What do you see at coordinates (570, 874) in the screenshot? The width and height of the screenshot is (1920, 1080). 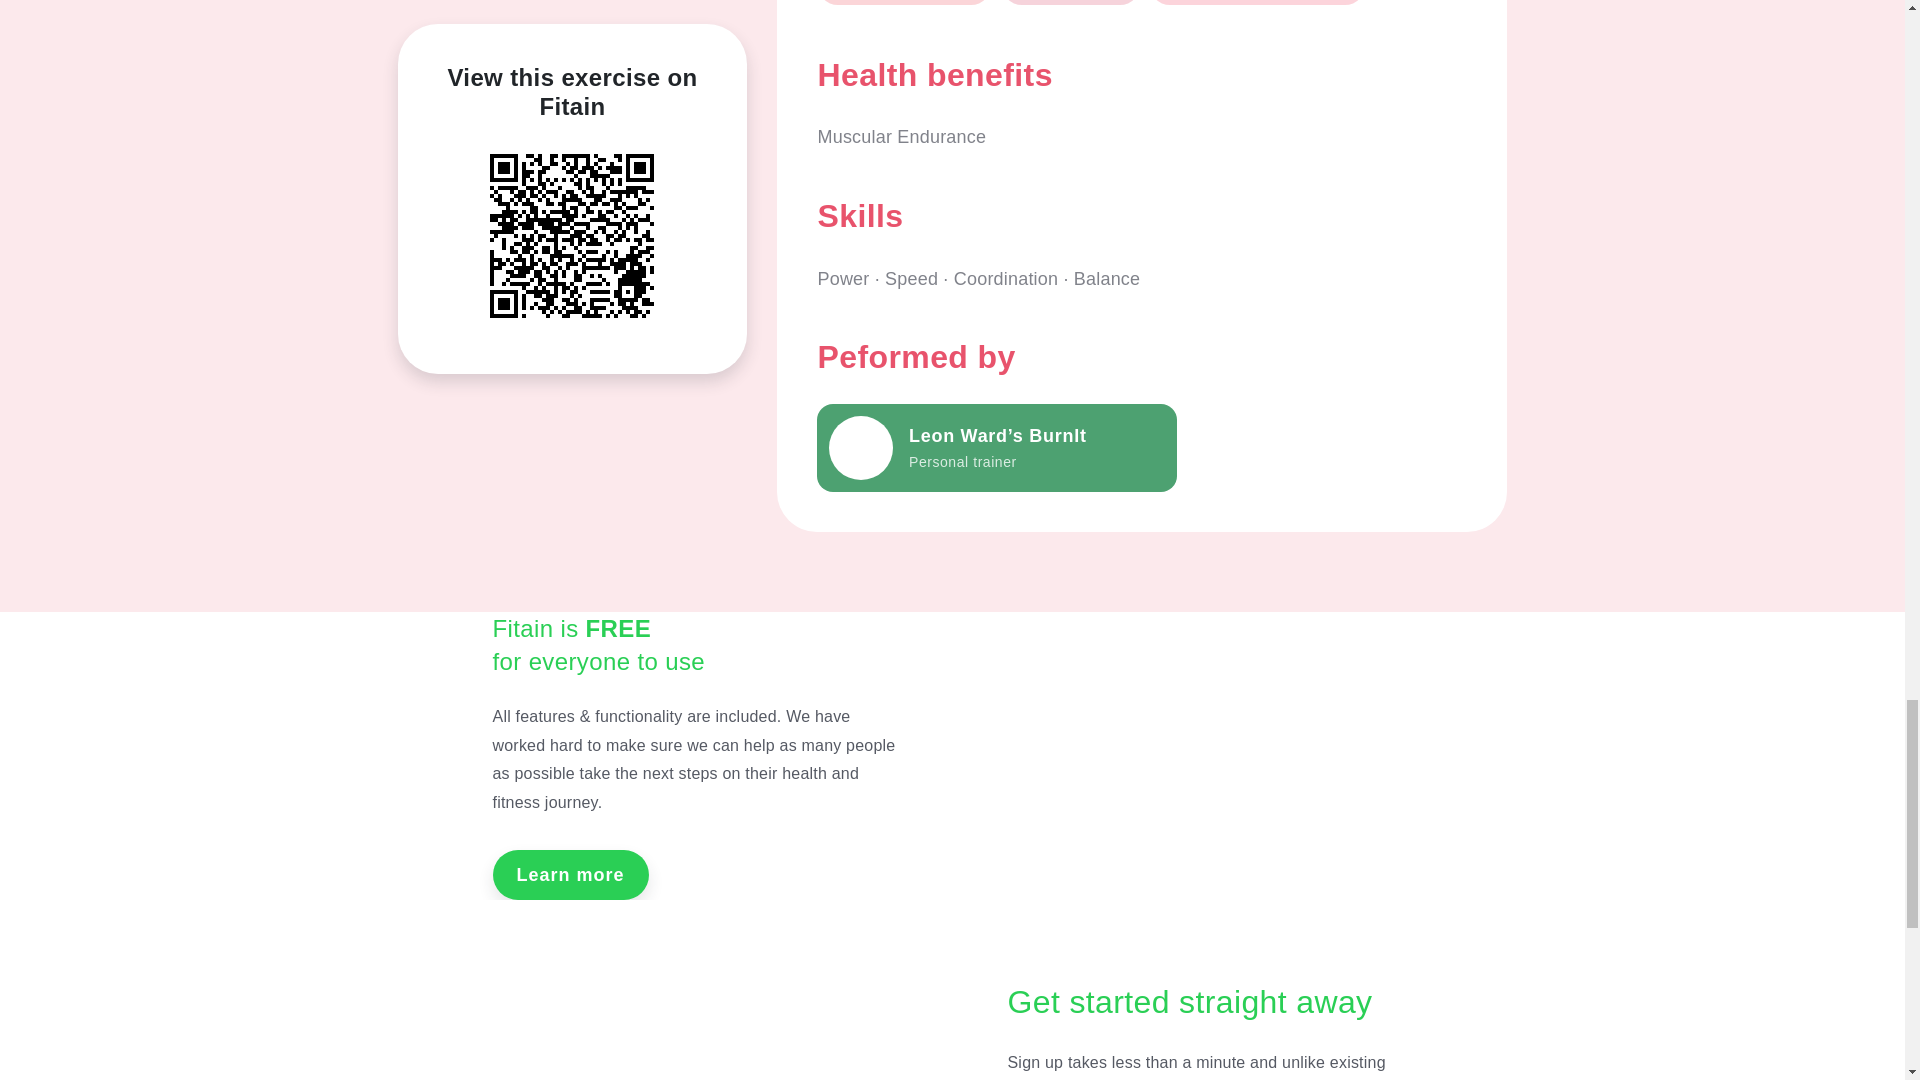 I see `Learn more` at bounding box center [570, 874].